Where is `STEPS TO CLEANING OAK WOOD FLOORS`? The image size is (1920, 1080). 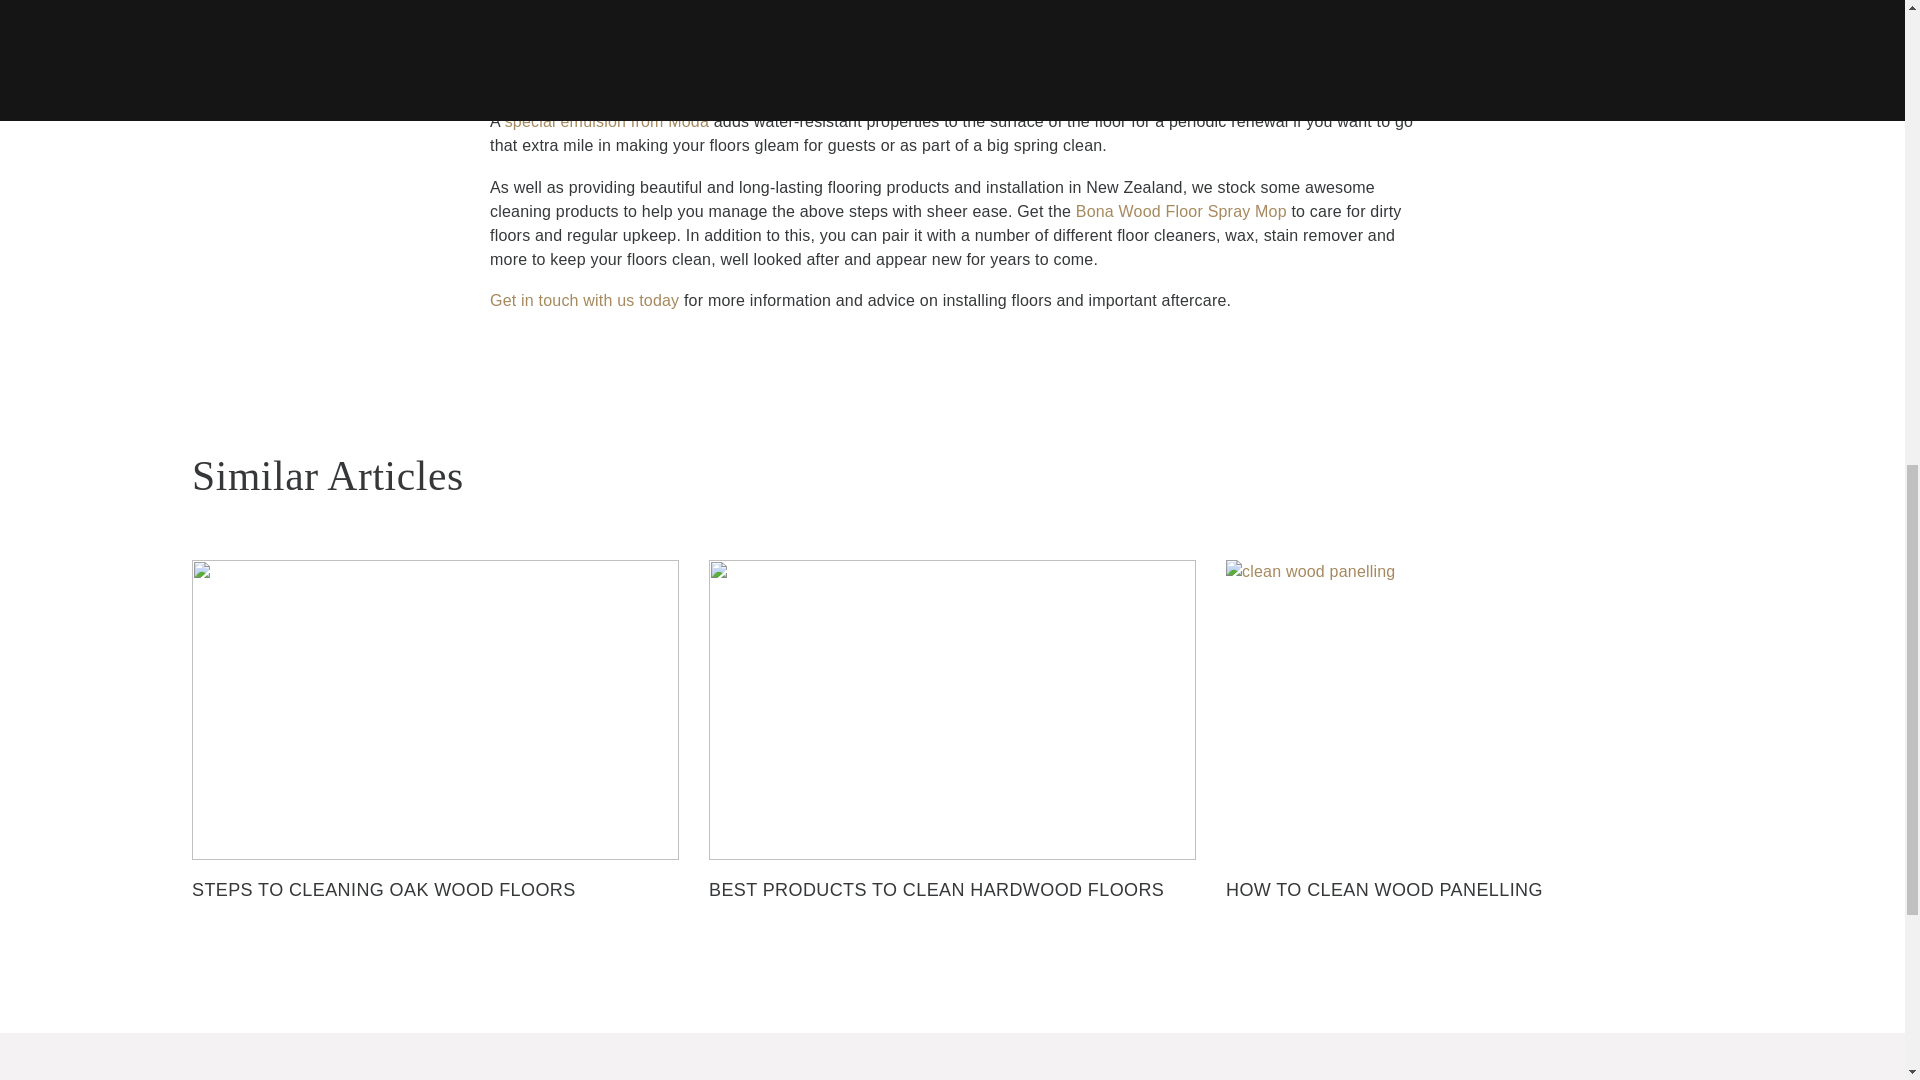 STEPS TO CLEANING OAK WOOD FLOORS is located at coordinates (436, 756).